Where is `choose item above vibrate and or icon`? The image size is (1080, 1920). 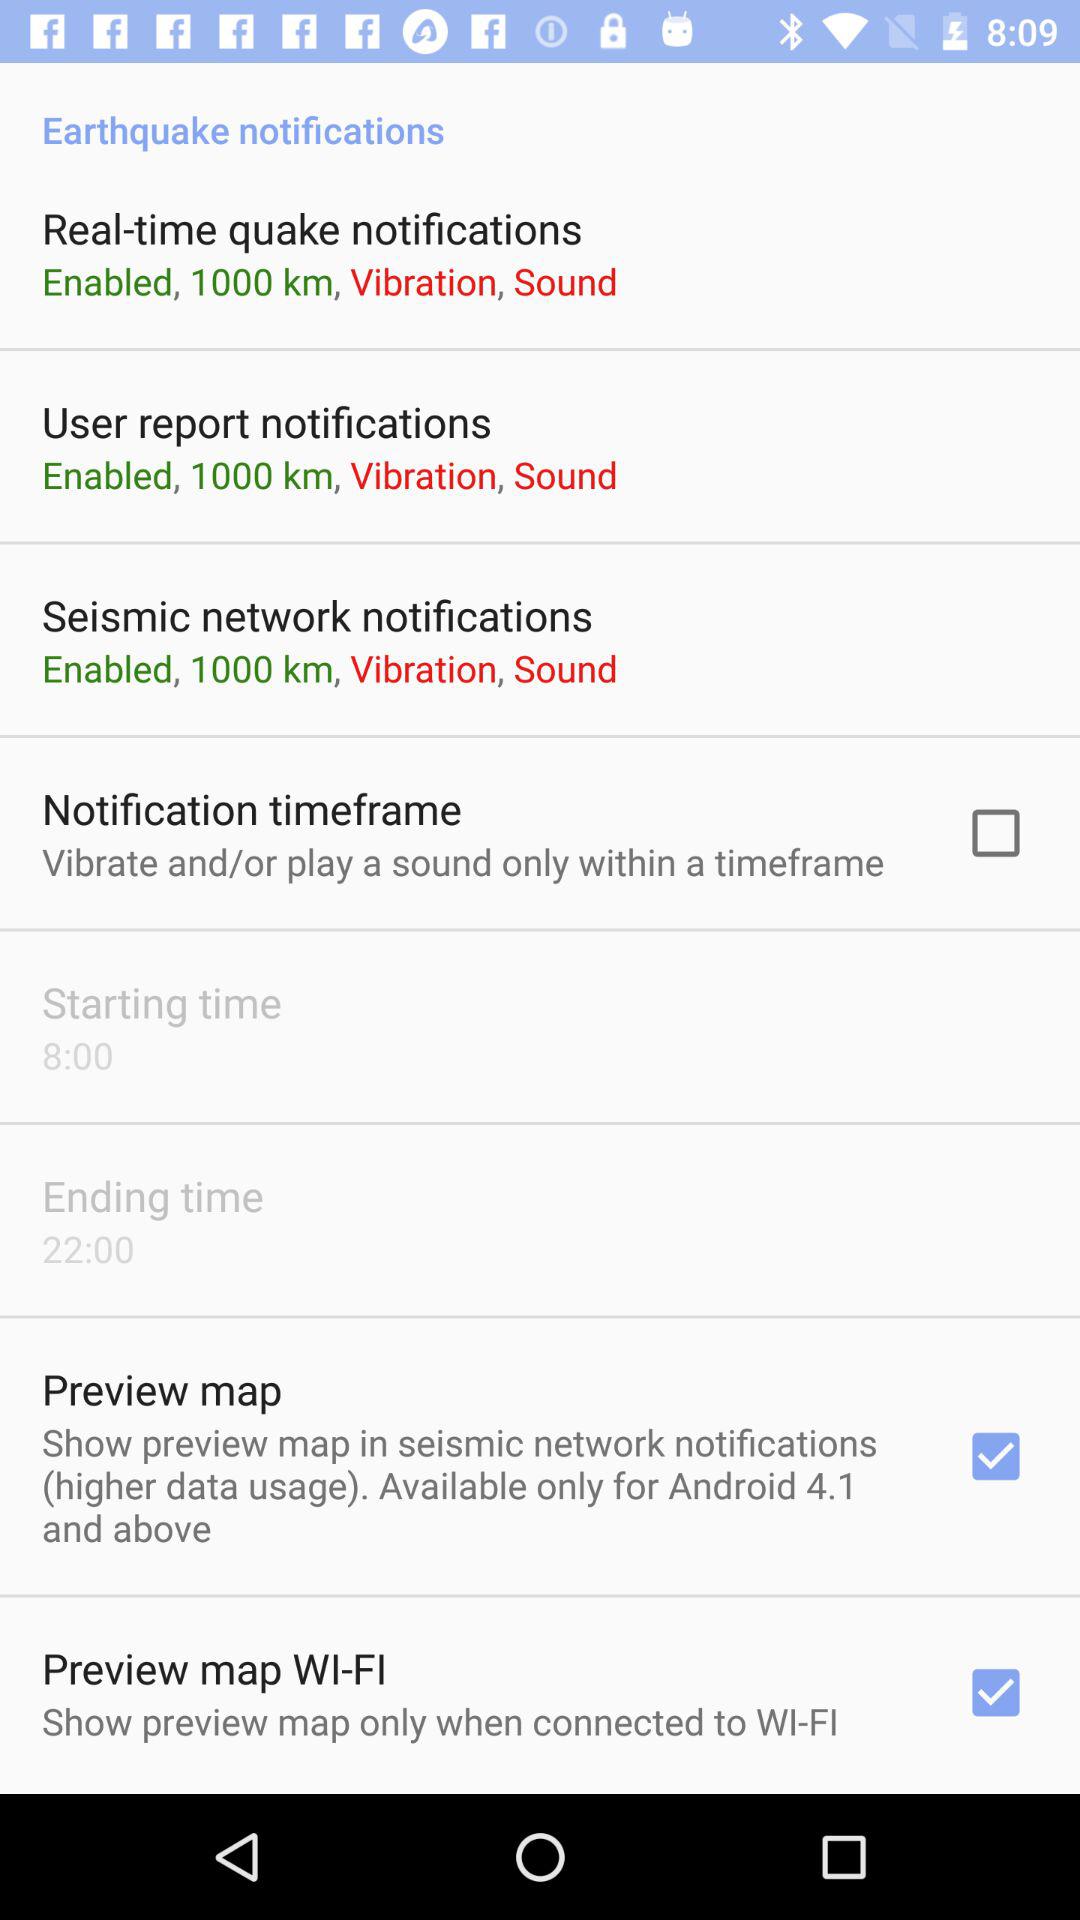
choose item above vibrate and or icon is located at coordinates (252, 808).